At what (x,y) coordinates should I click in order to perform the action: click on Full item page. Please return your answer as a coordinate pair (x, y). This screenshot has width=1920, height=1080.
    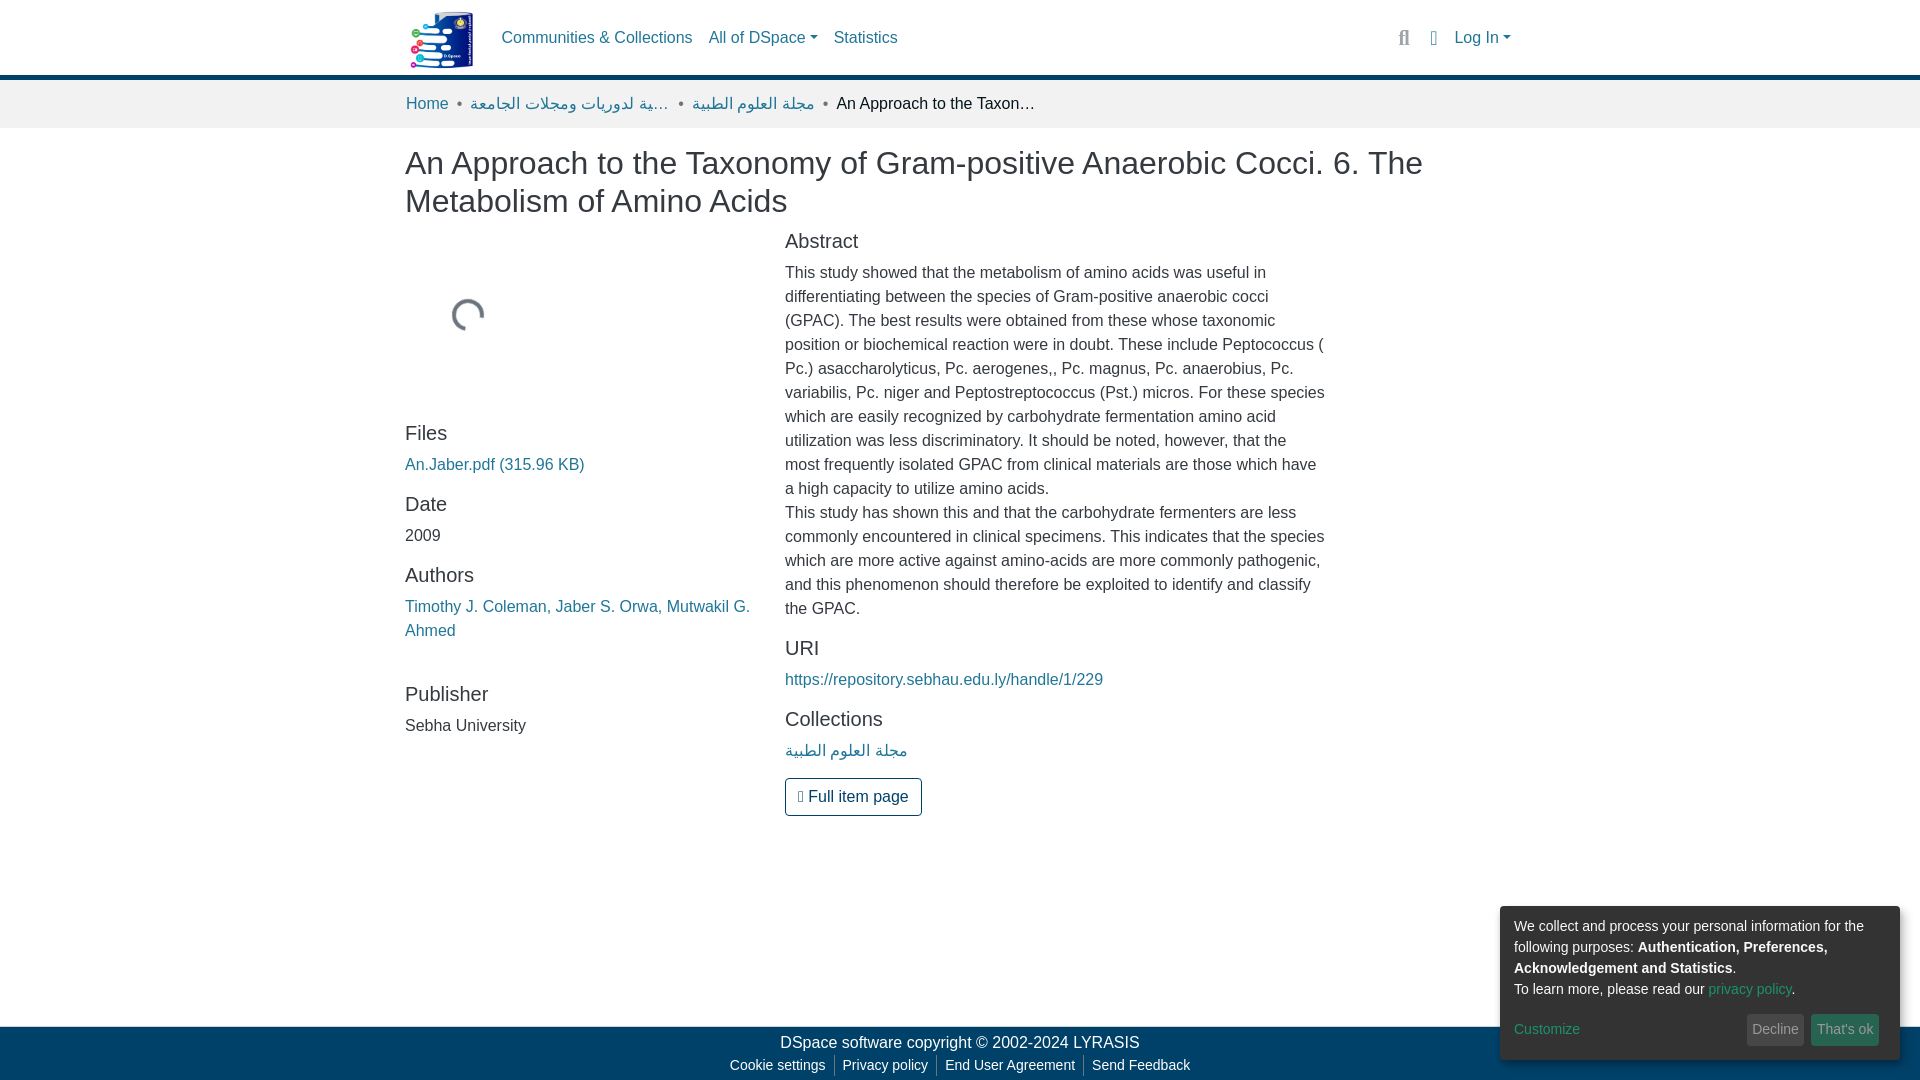
    Looking at the image, I should click on (853, 796).